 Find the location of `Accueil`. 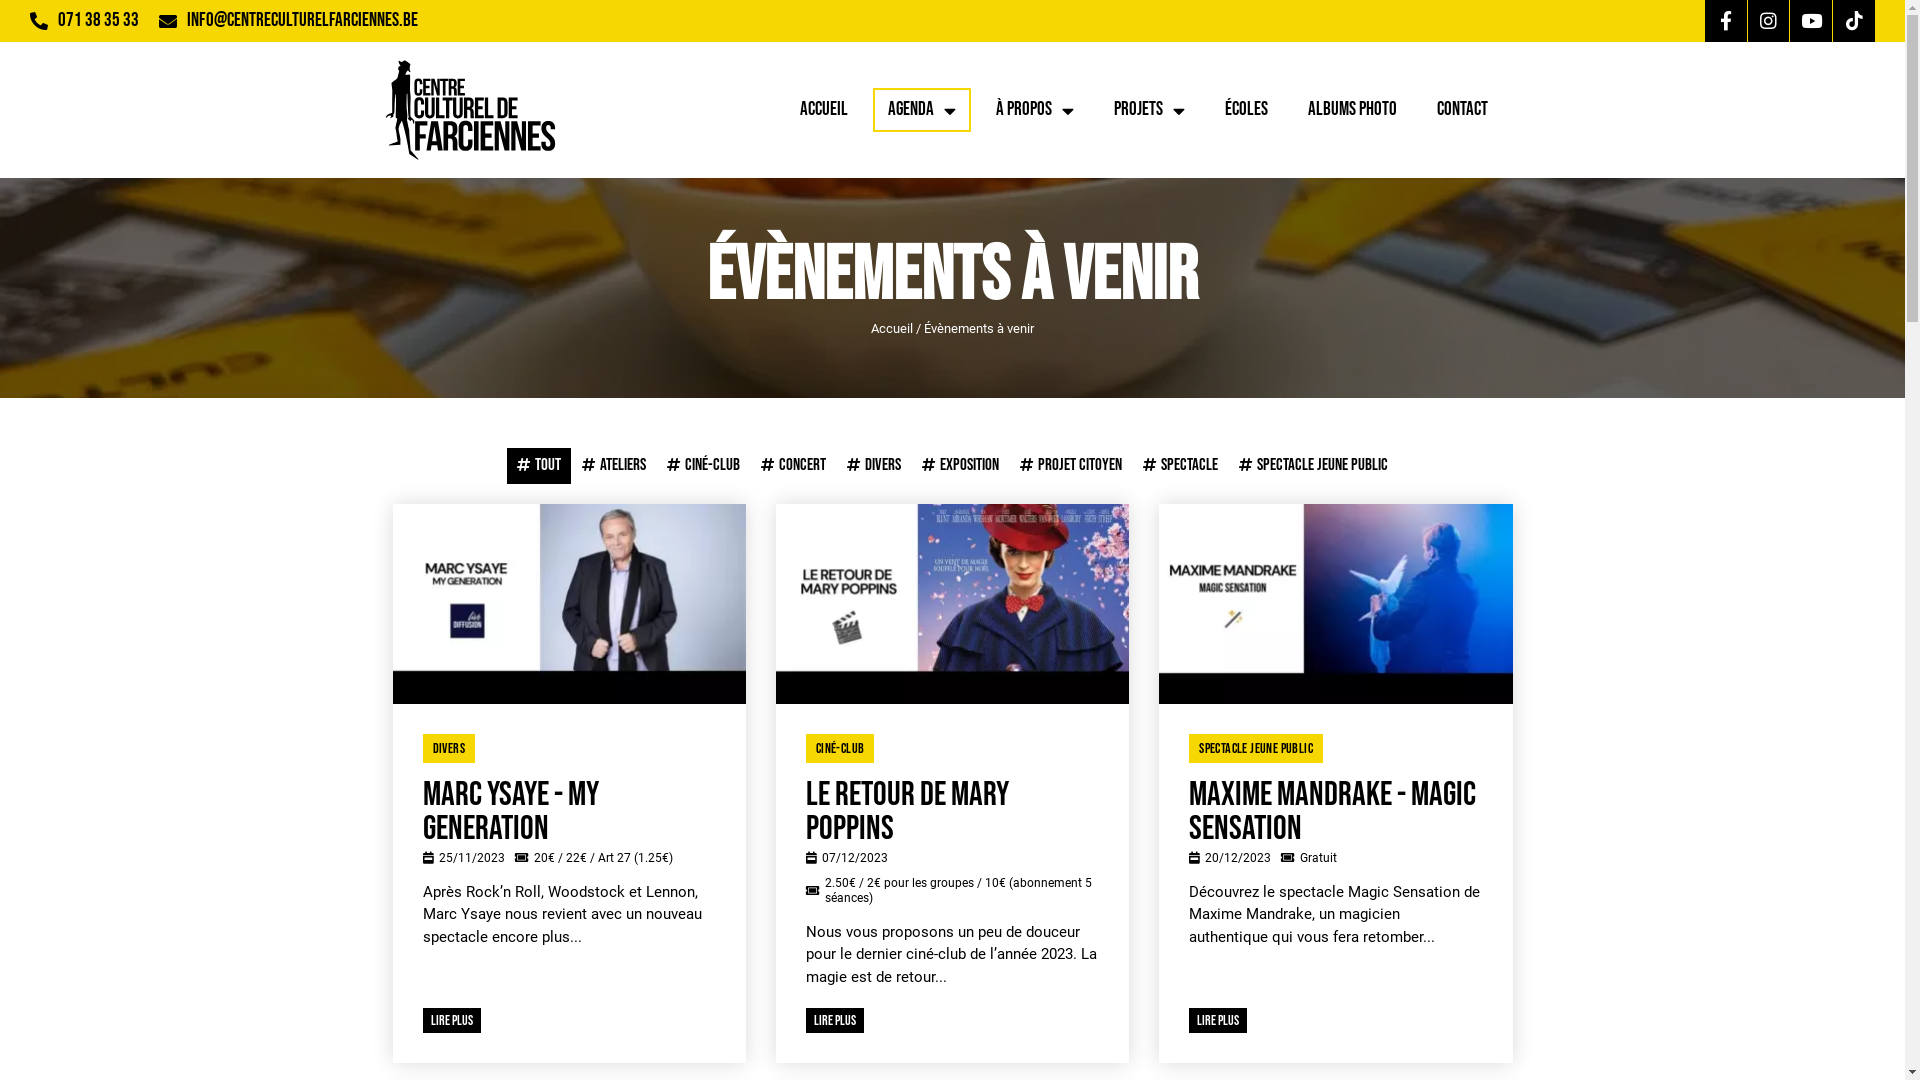

Accueil is located at coordinates (892, 328).